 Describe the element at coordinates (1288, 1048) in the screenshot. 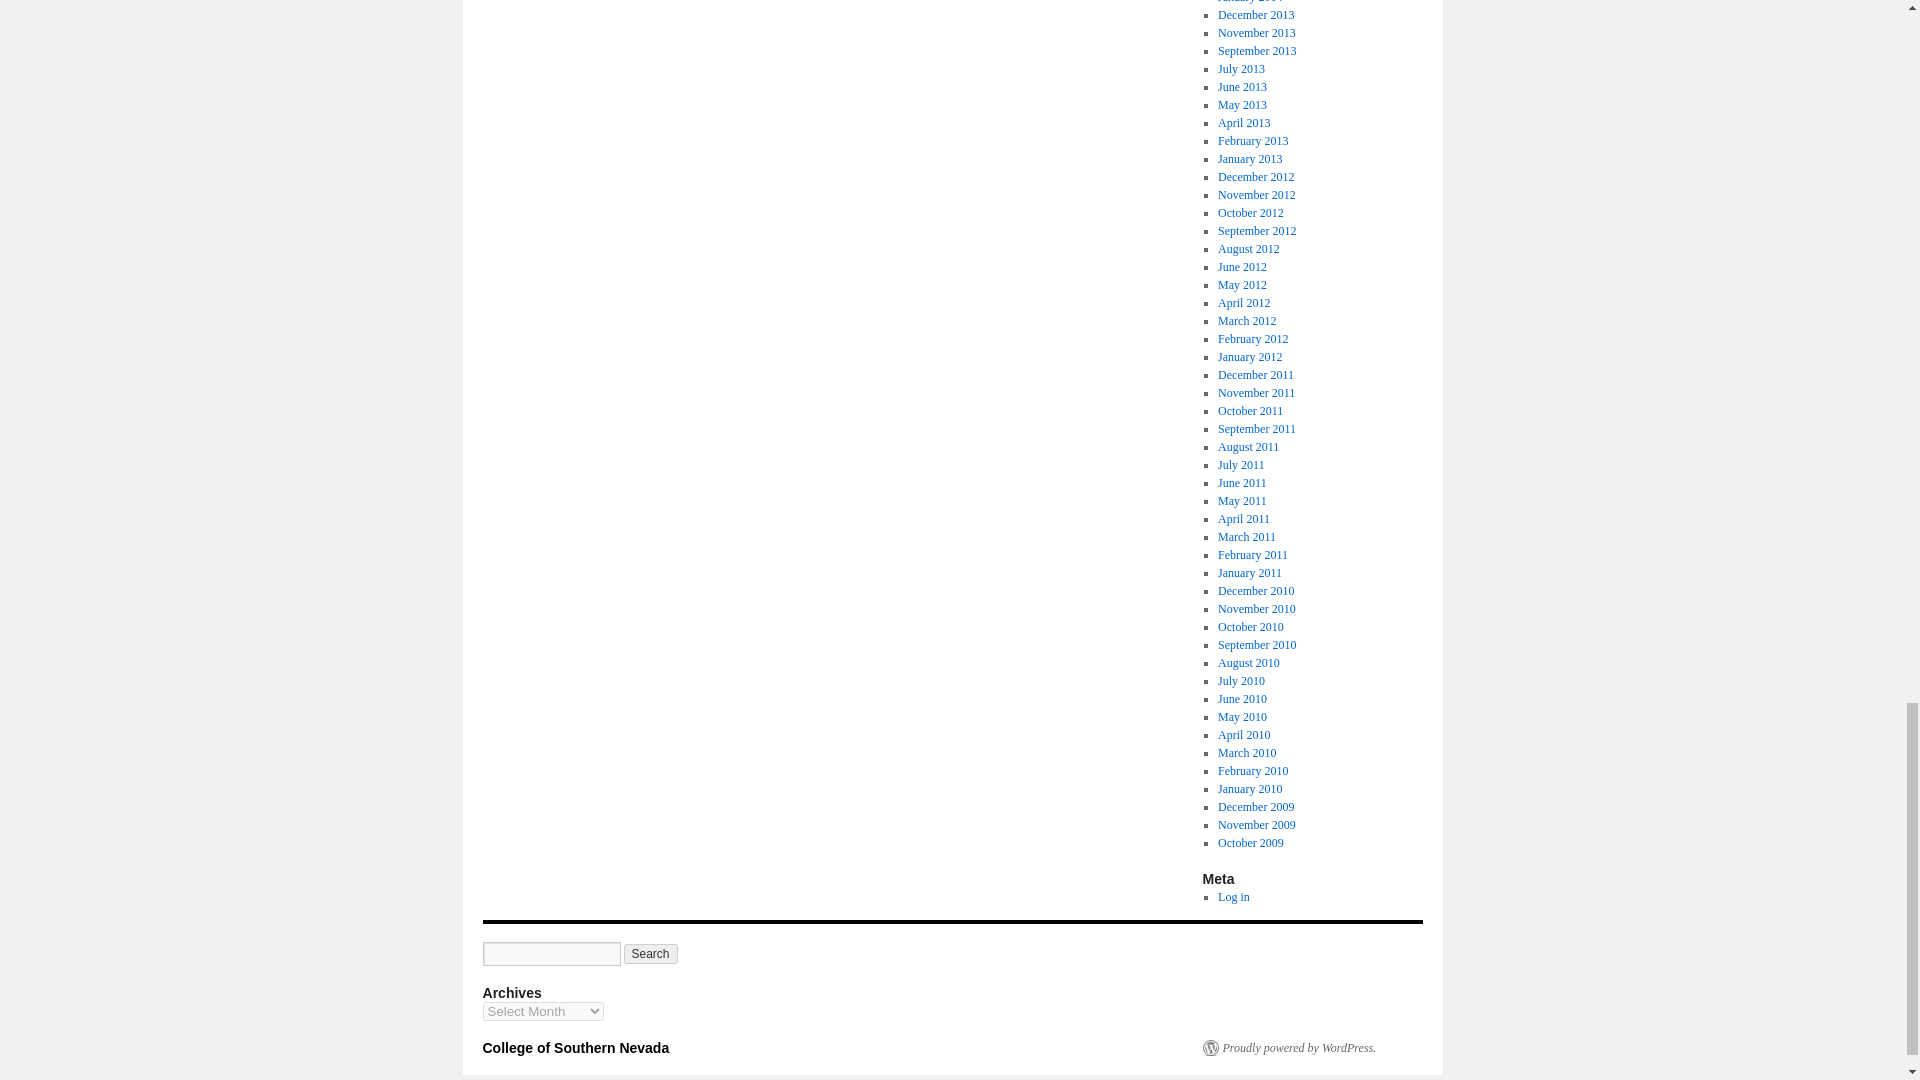

I see `Semantic Personal Publishing Platform` at that location.